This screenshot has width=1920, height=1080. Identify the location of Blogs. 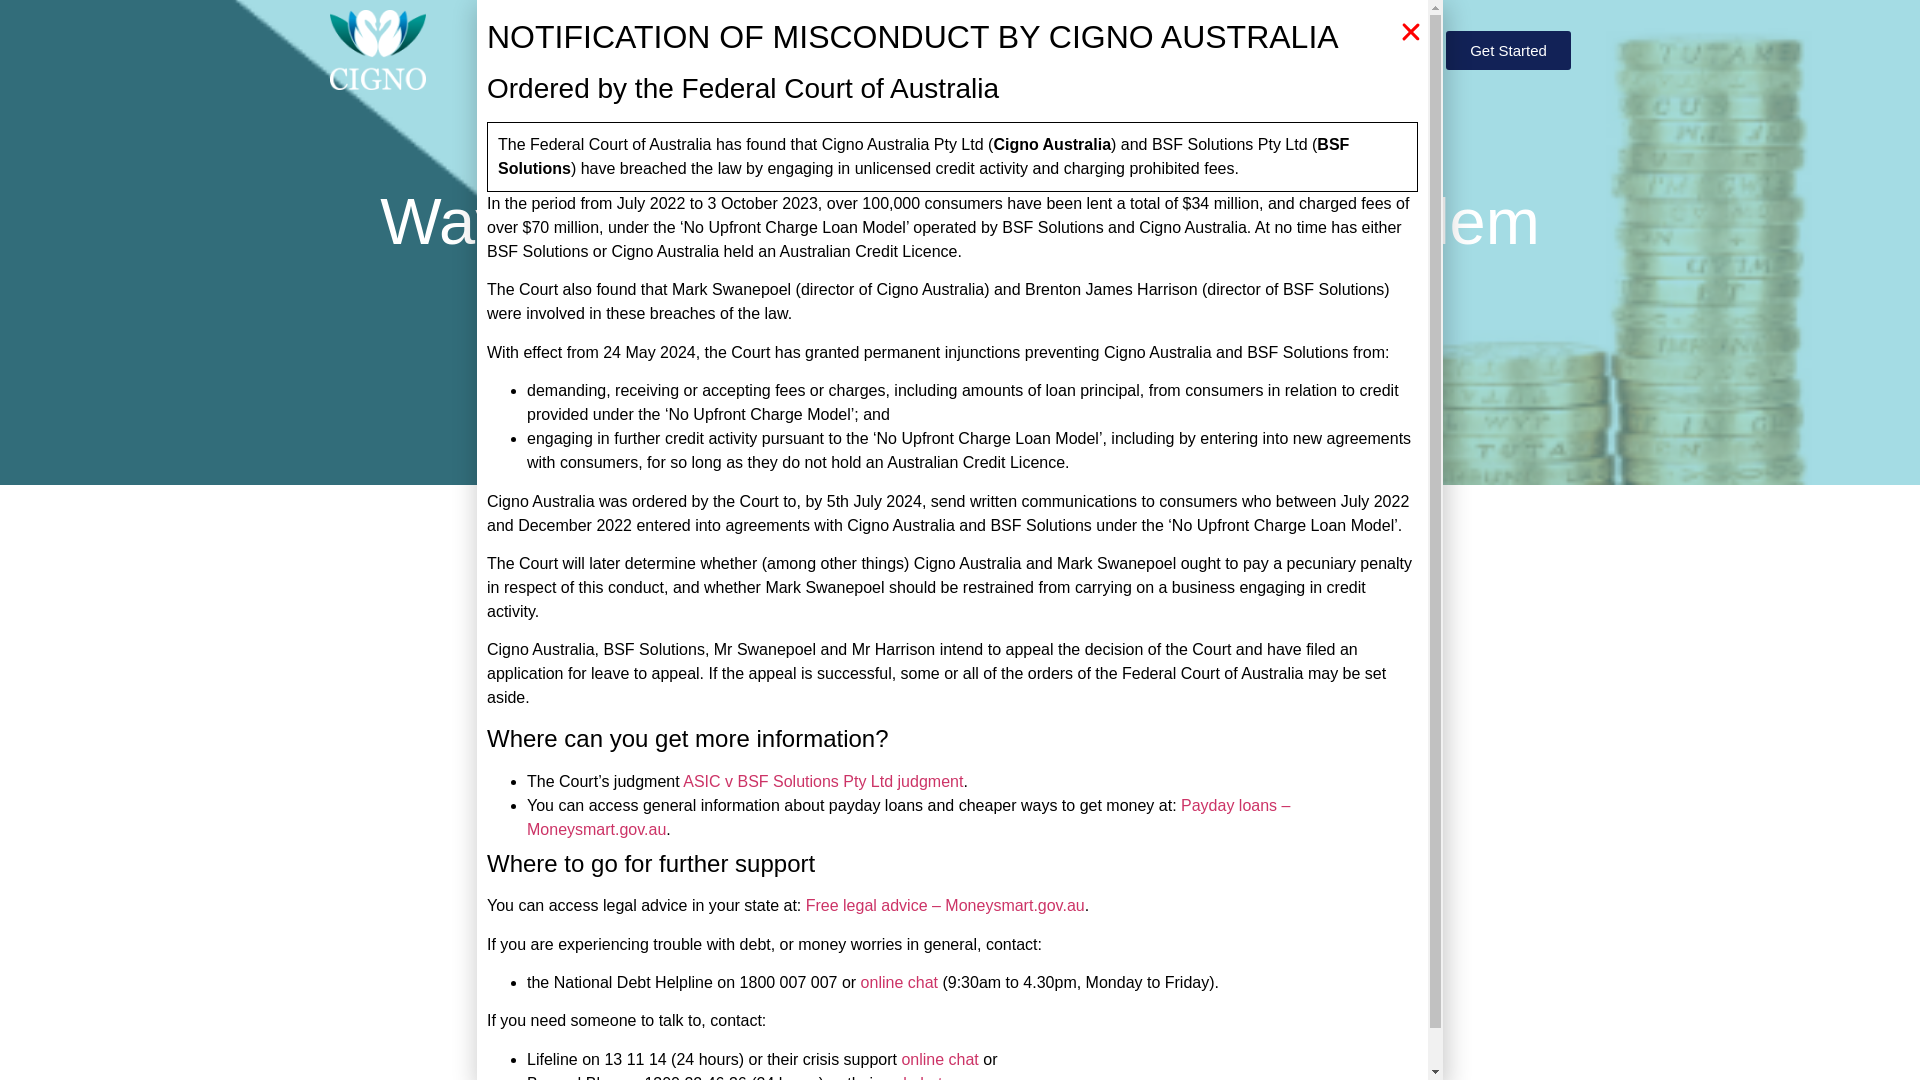
(1098, 50).